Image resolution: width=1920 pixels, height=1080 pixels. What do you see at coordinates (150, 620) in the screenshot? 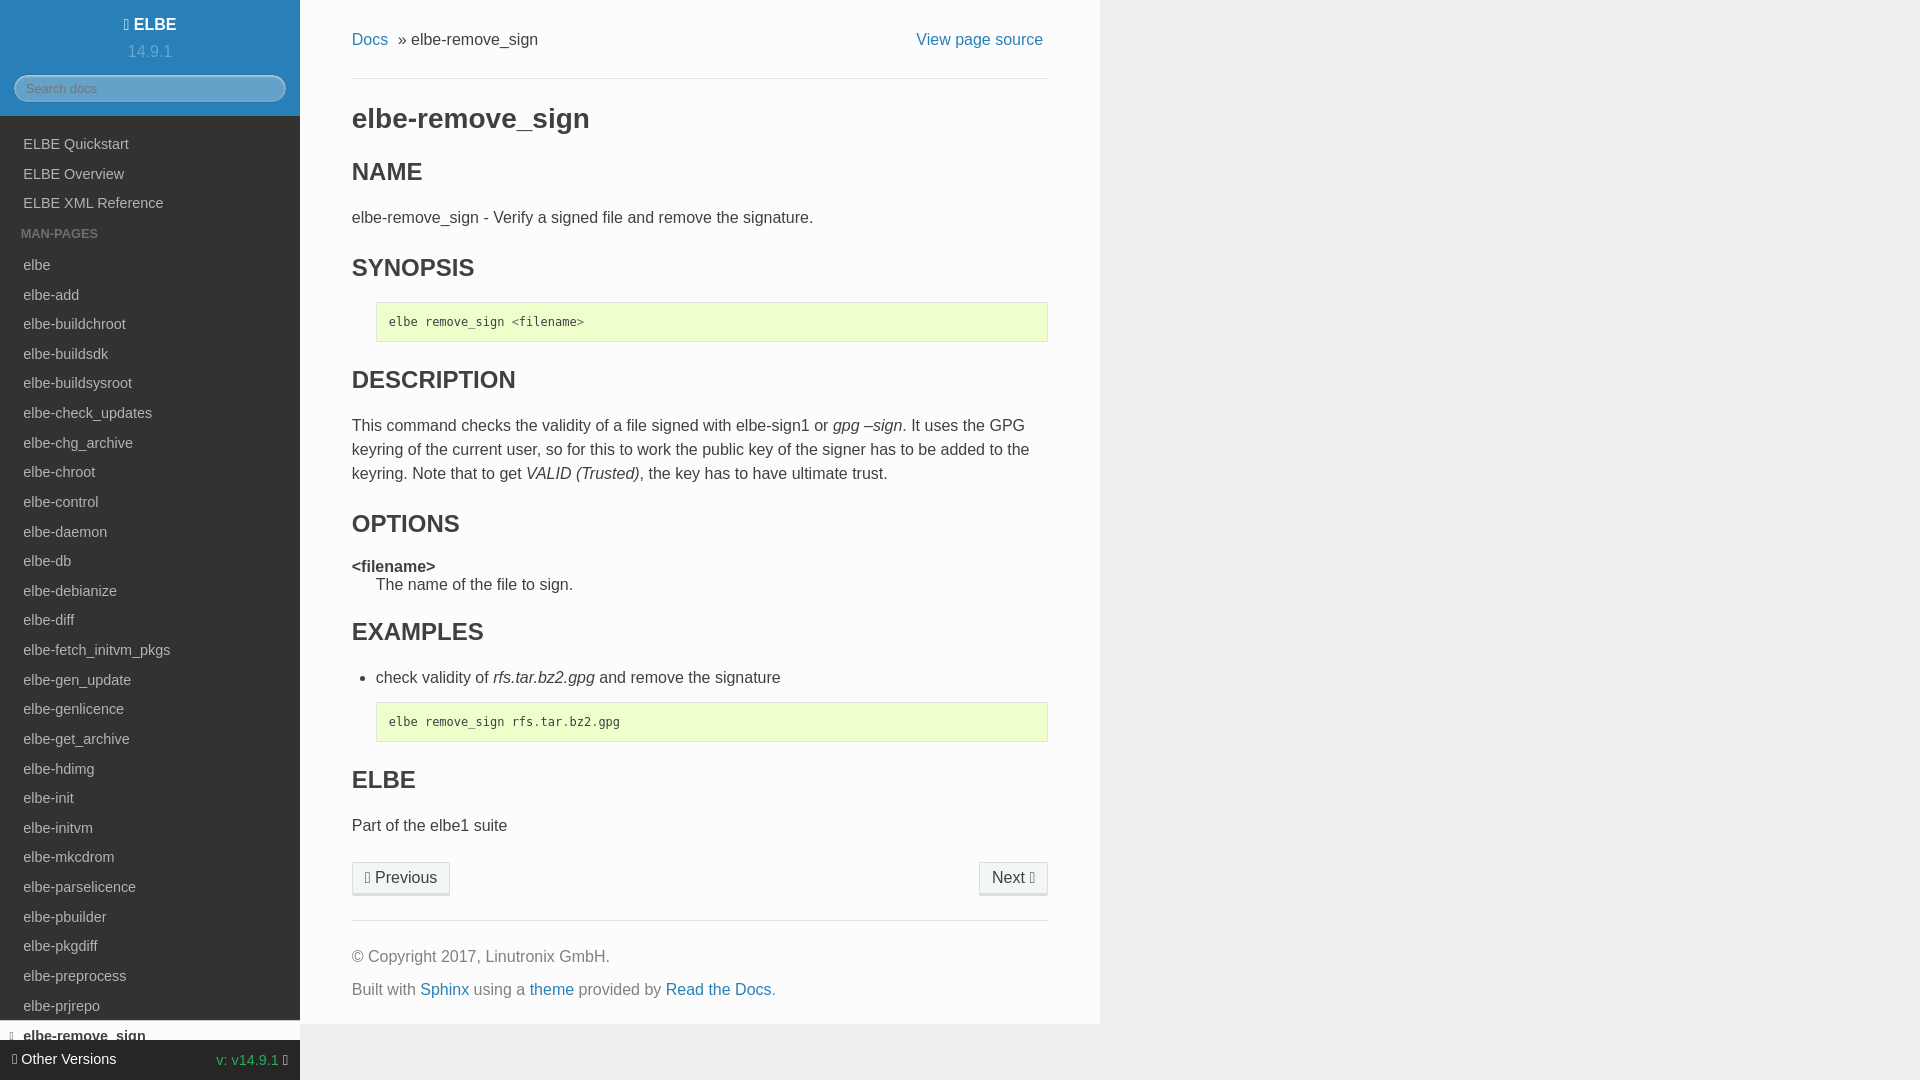
I see `elbe-diff` at bounding box center [150, 620].